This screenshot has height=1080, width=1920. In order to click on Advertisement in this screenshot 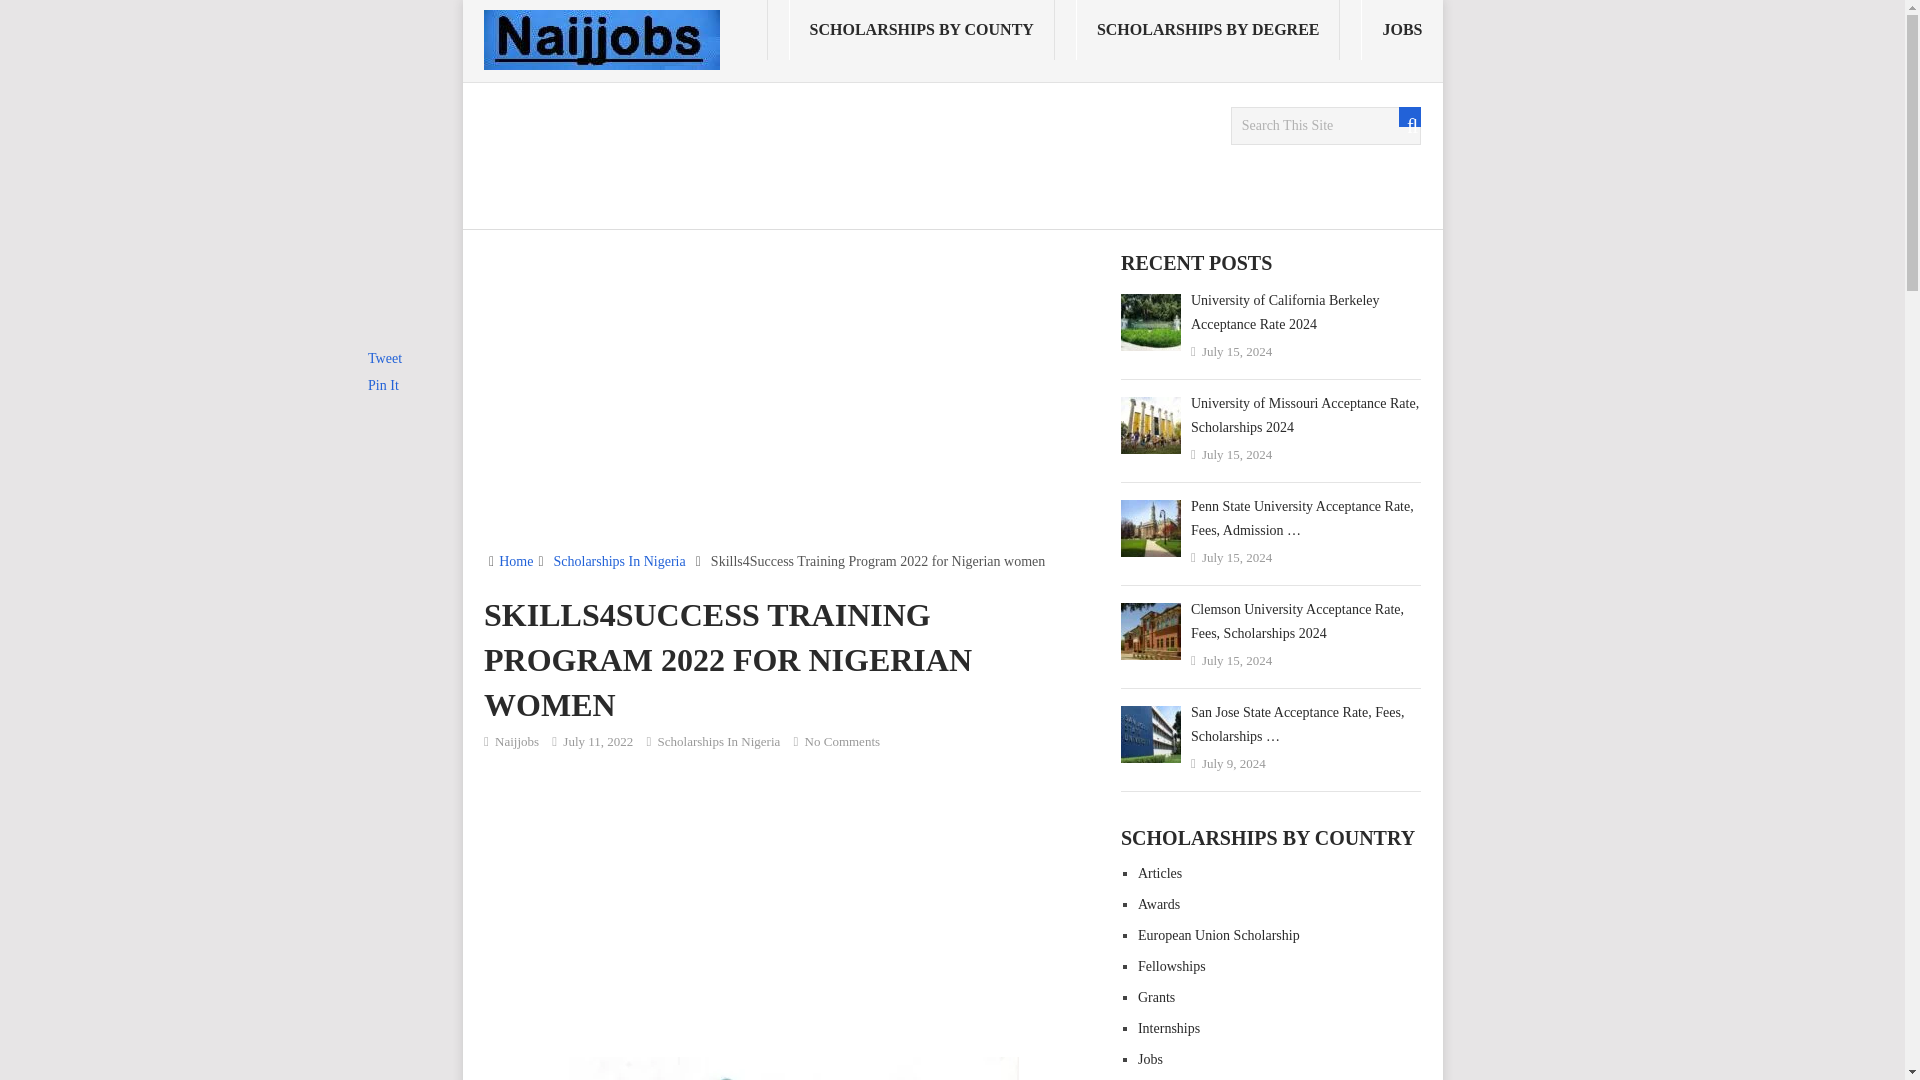, I will do `click(794, 902)`.